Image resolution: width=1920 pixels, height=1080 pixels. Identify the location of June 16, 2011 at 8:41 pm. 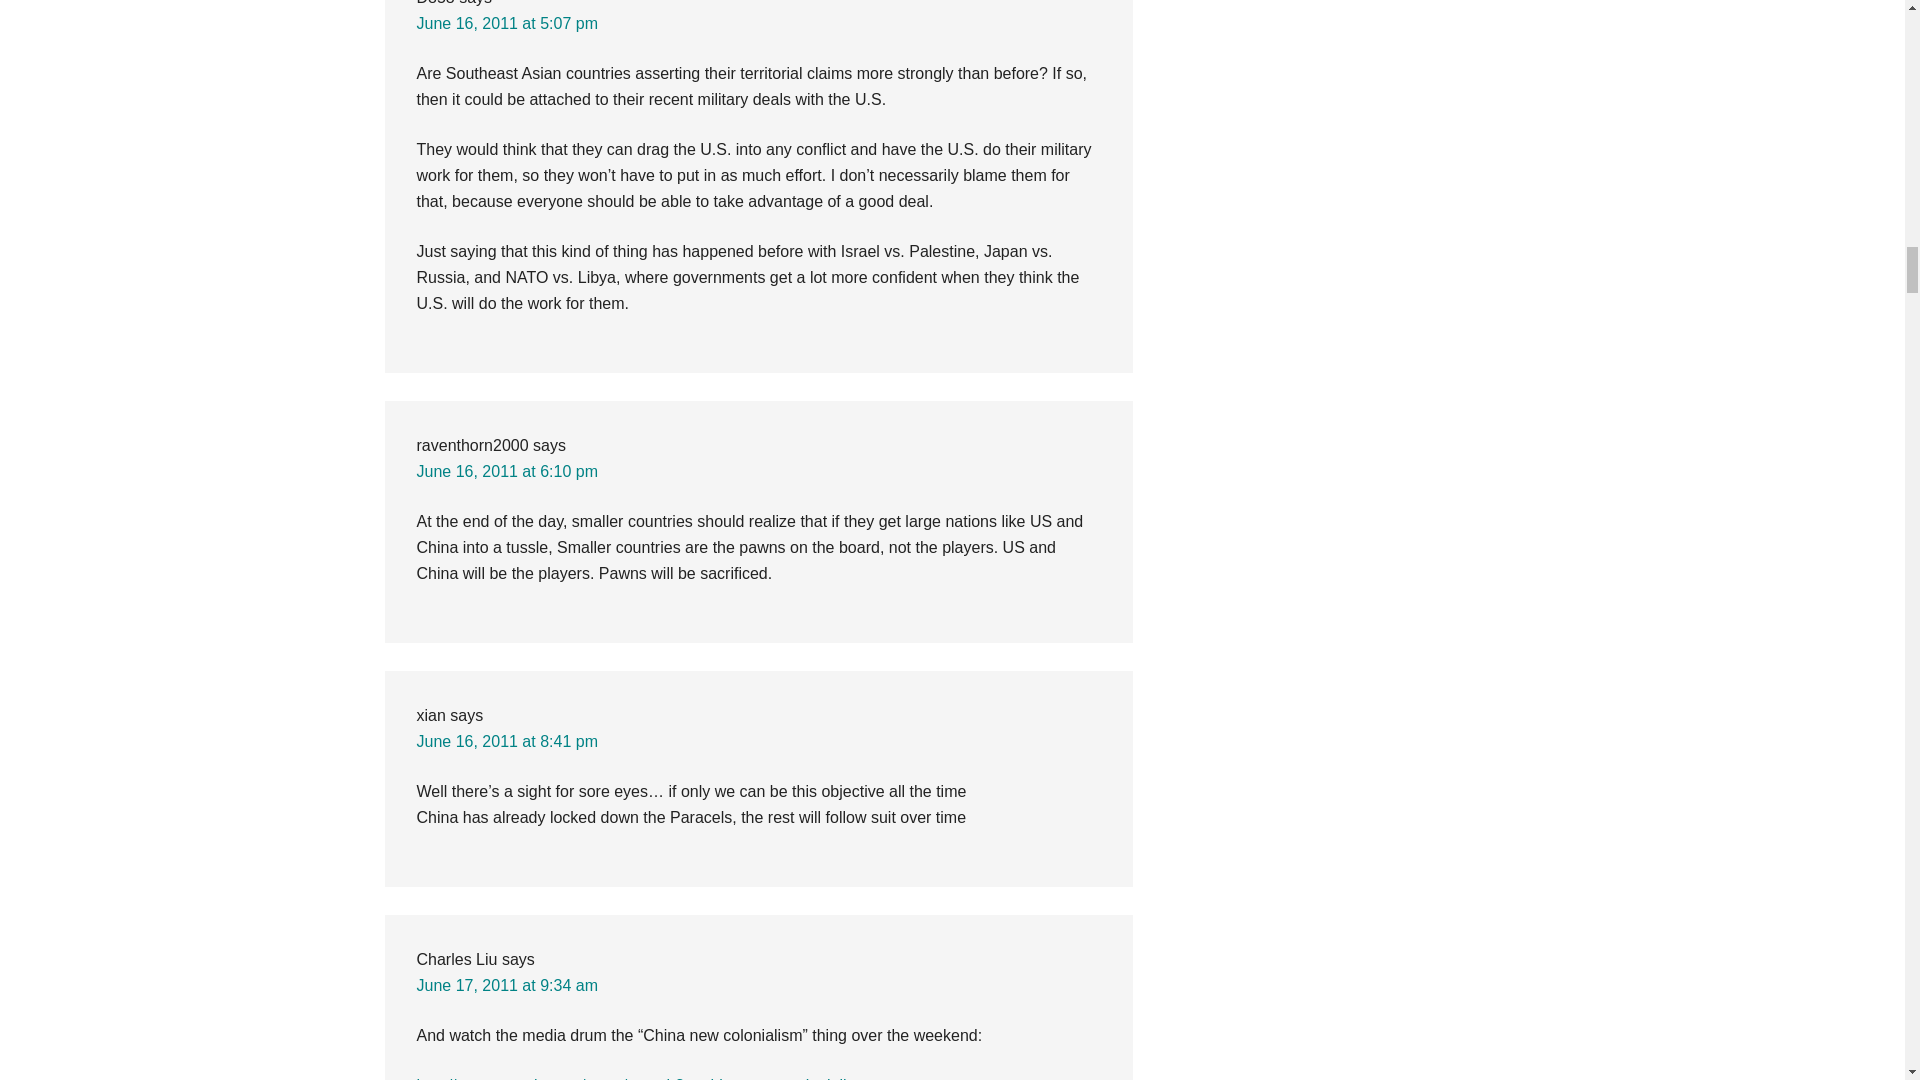
(506, 741).